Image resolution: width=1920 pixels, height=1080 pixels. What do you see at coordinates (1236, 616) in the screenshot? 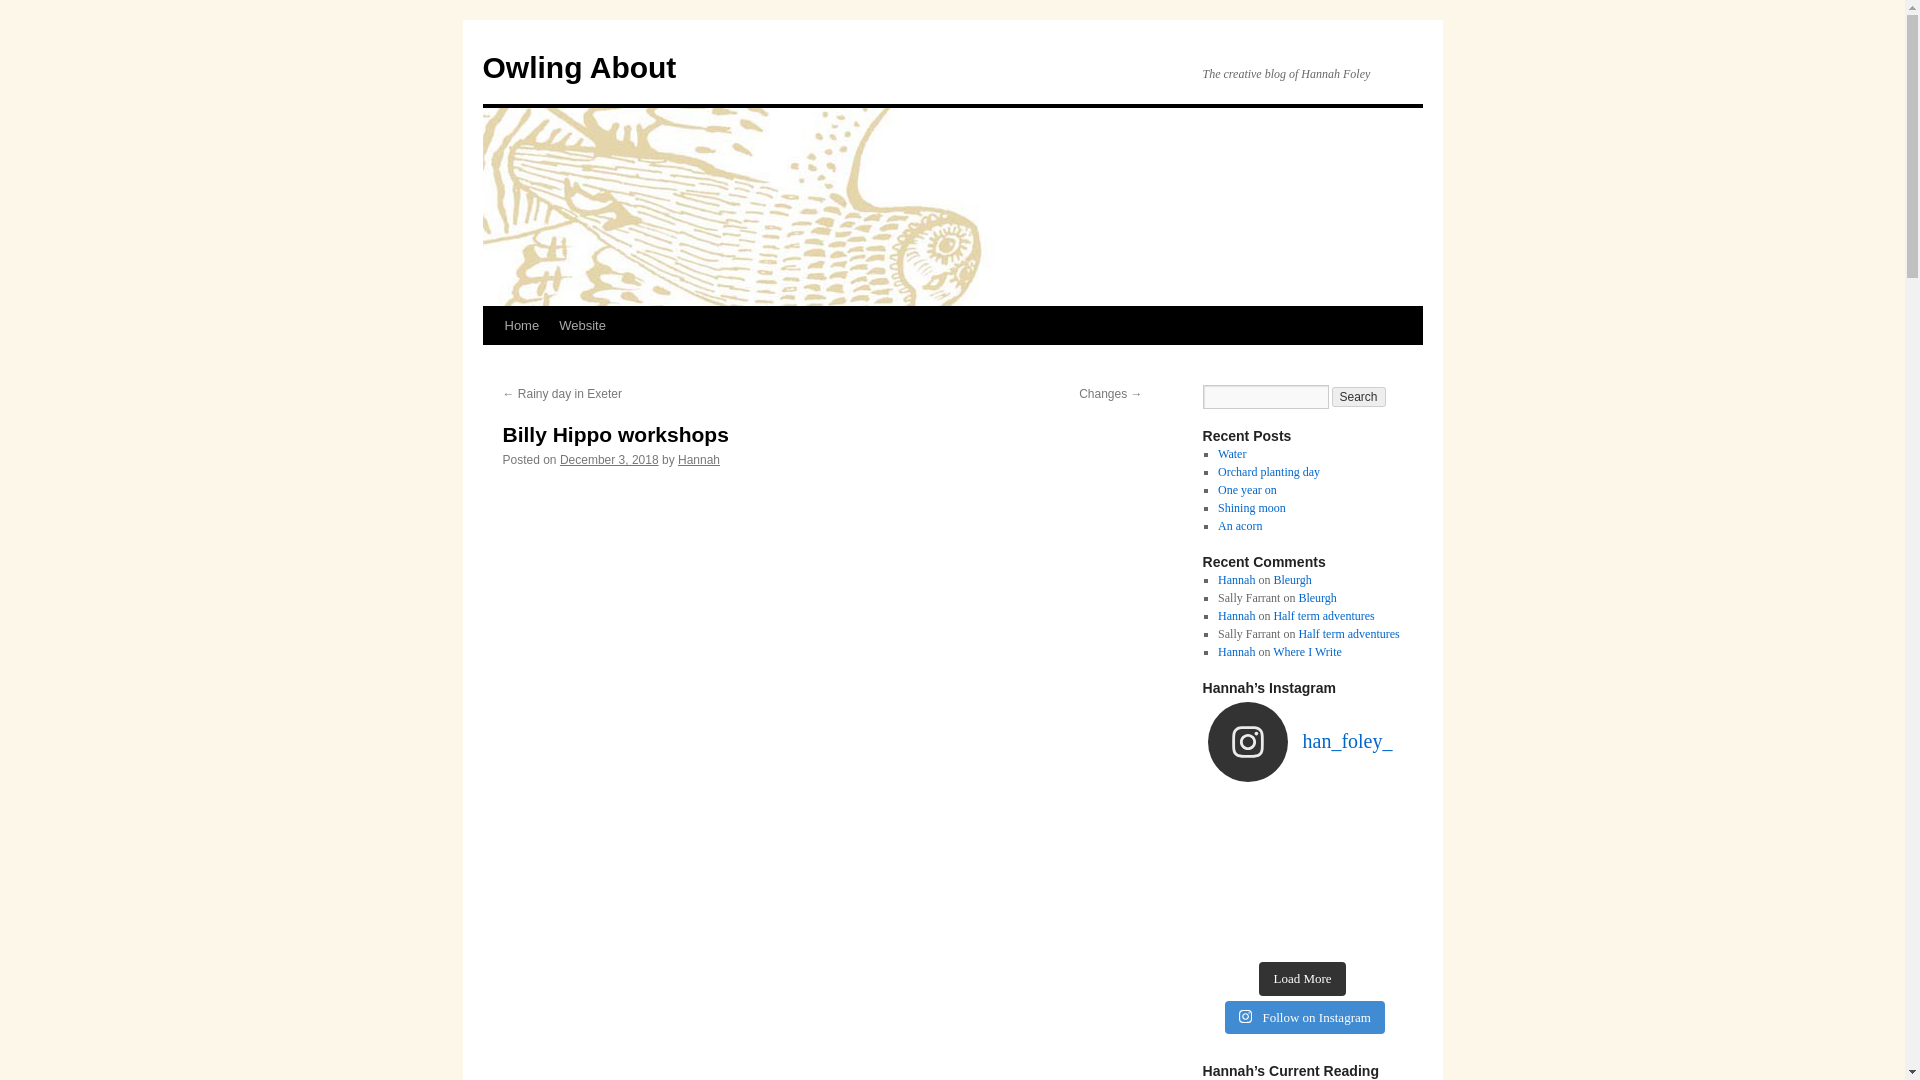
I see `Hannah` at bounding box center [1236, 616].